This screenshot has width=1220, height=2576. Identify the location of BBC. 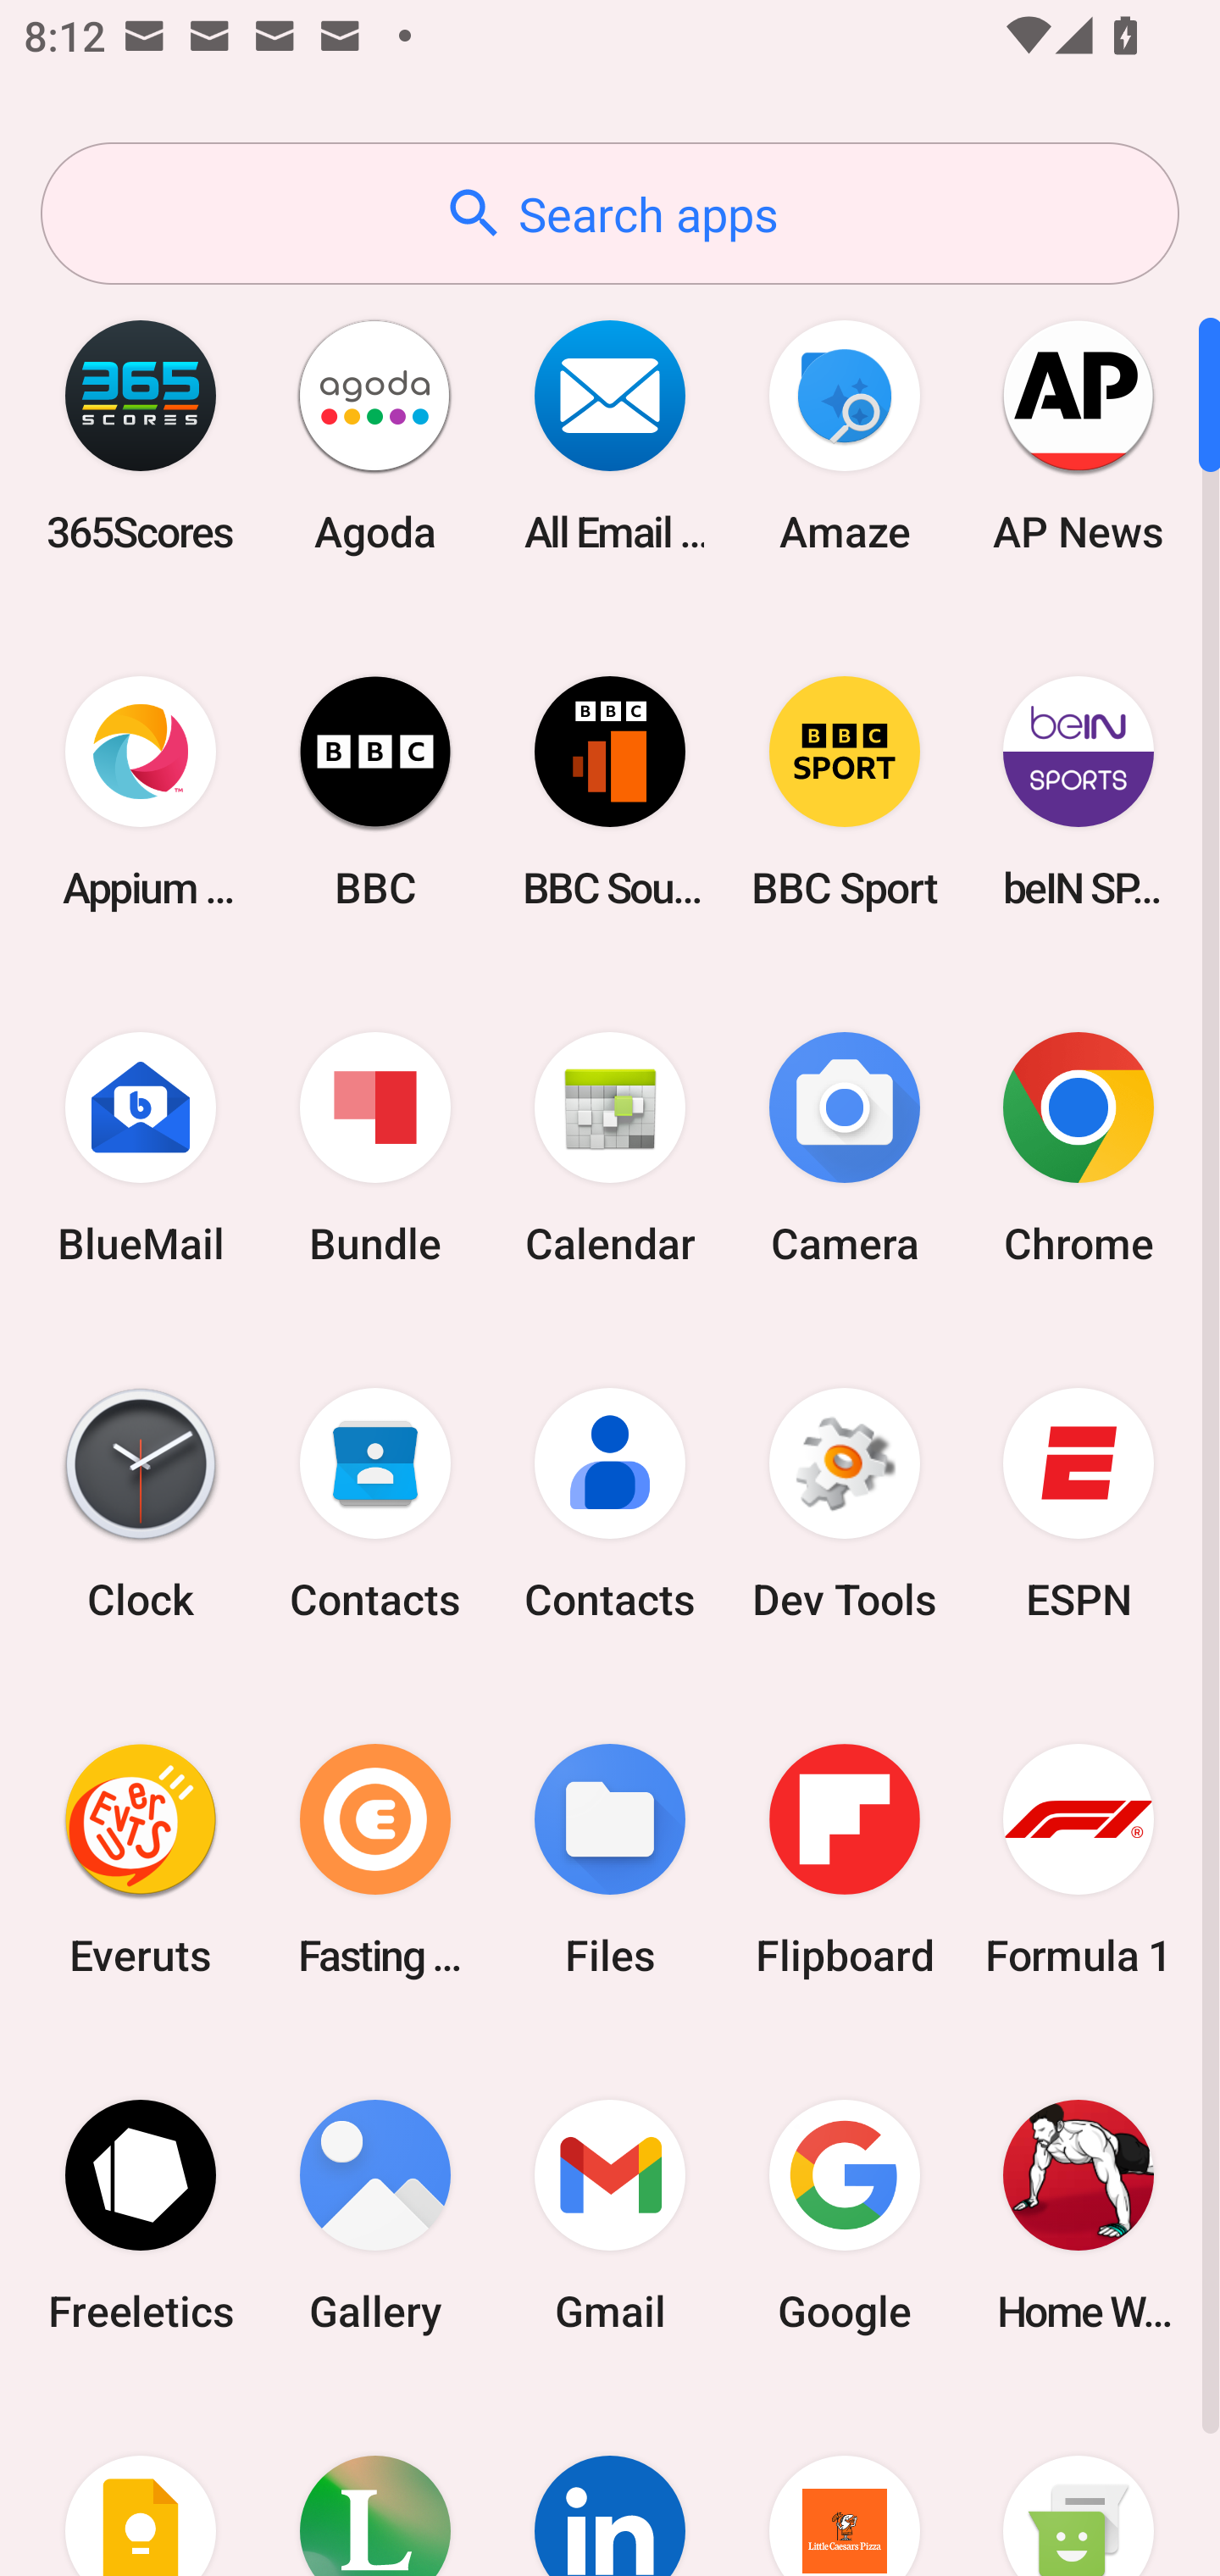
(375, 791).